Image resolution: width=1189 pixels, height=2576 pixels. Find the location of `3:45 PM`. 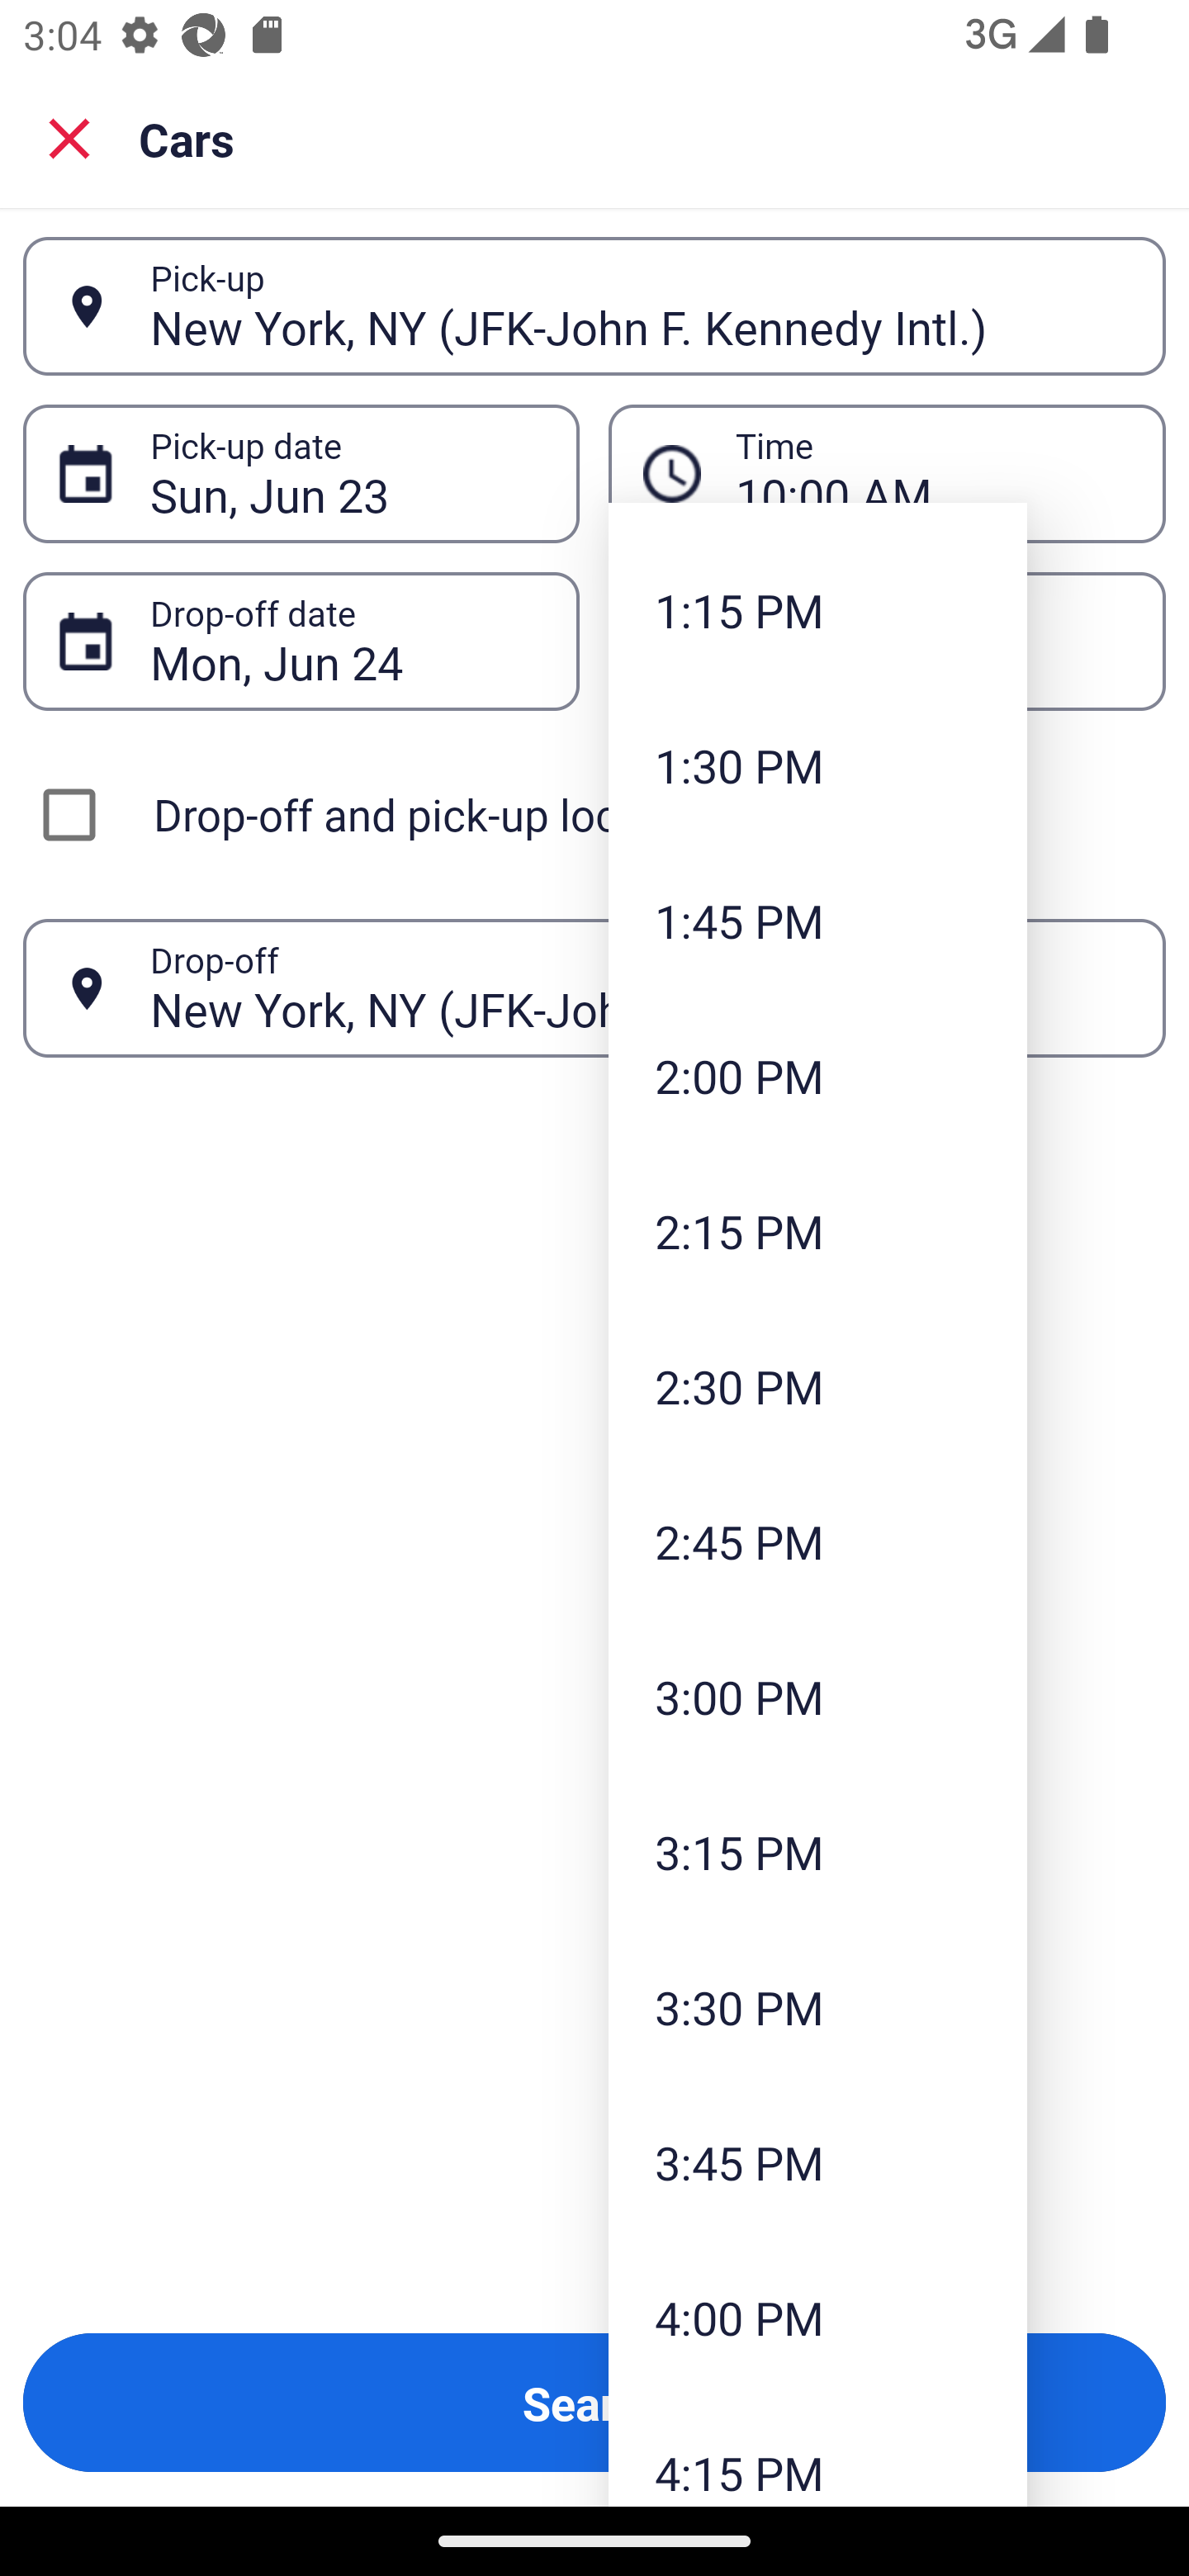

3:45 PM is located at coordinates (817, 2162).